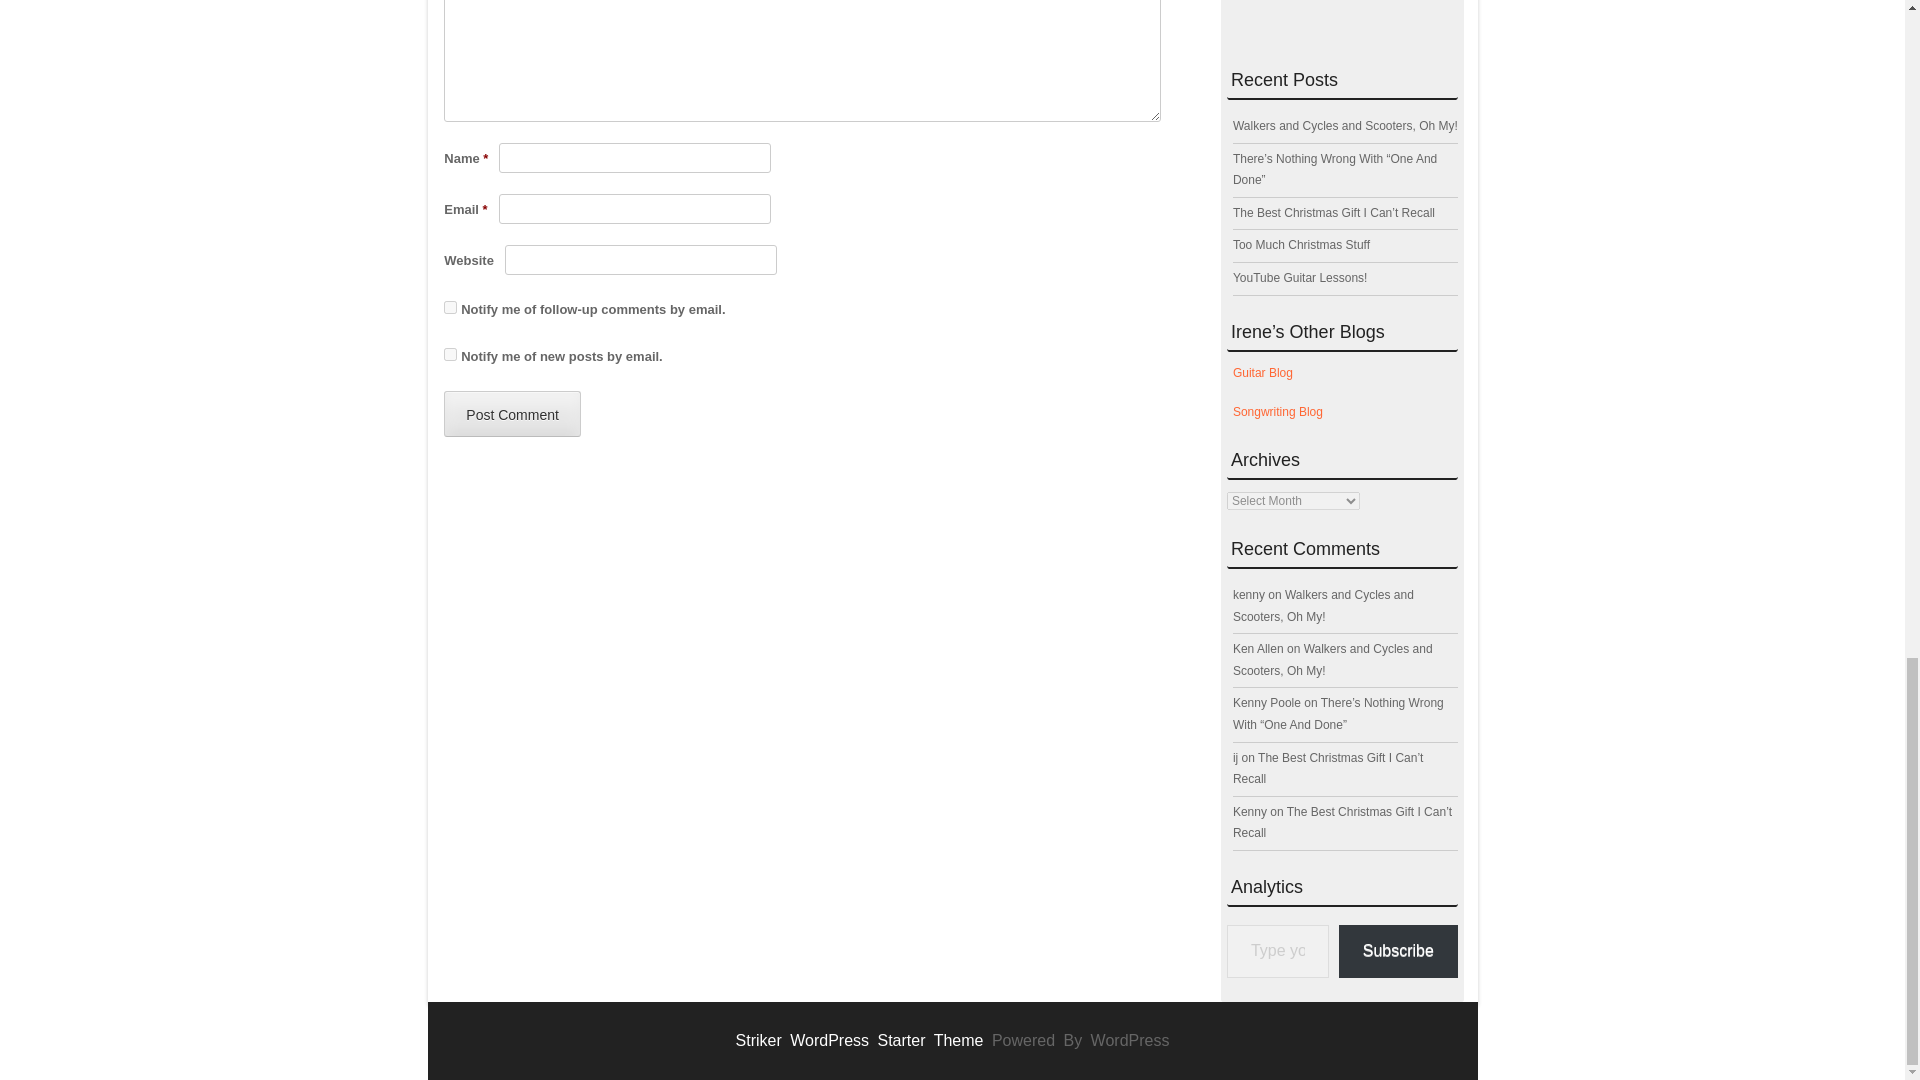 This screenshot has height=1080, width=1920. What do you see at coordinates (1342, 18) in the screenshot?
I see `Advertisement` at bounding box center [1342, 18].